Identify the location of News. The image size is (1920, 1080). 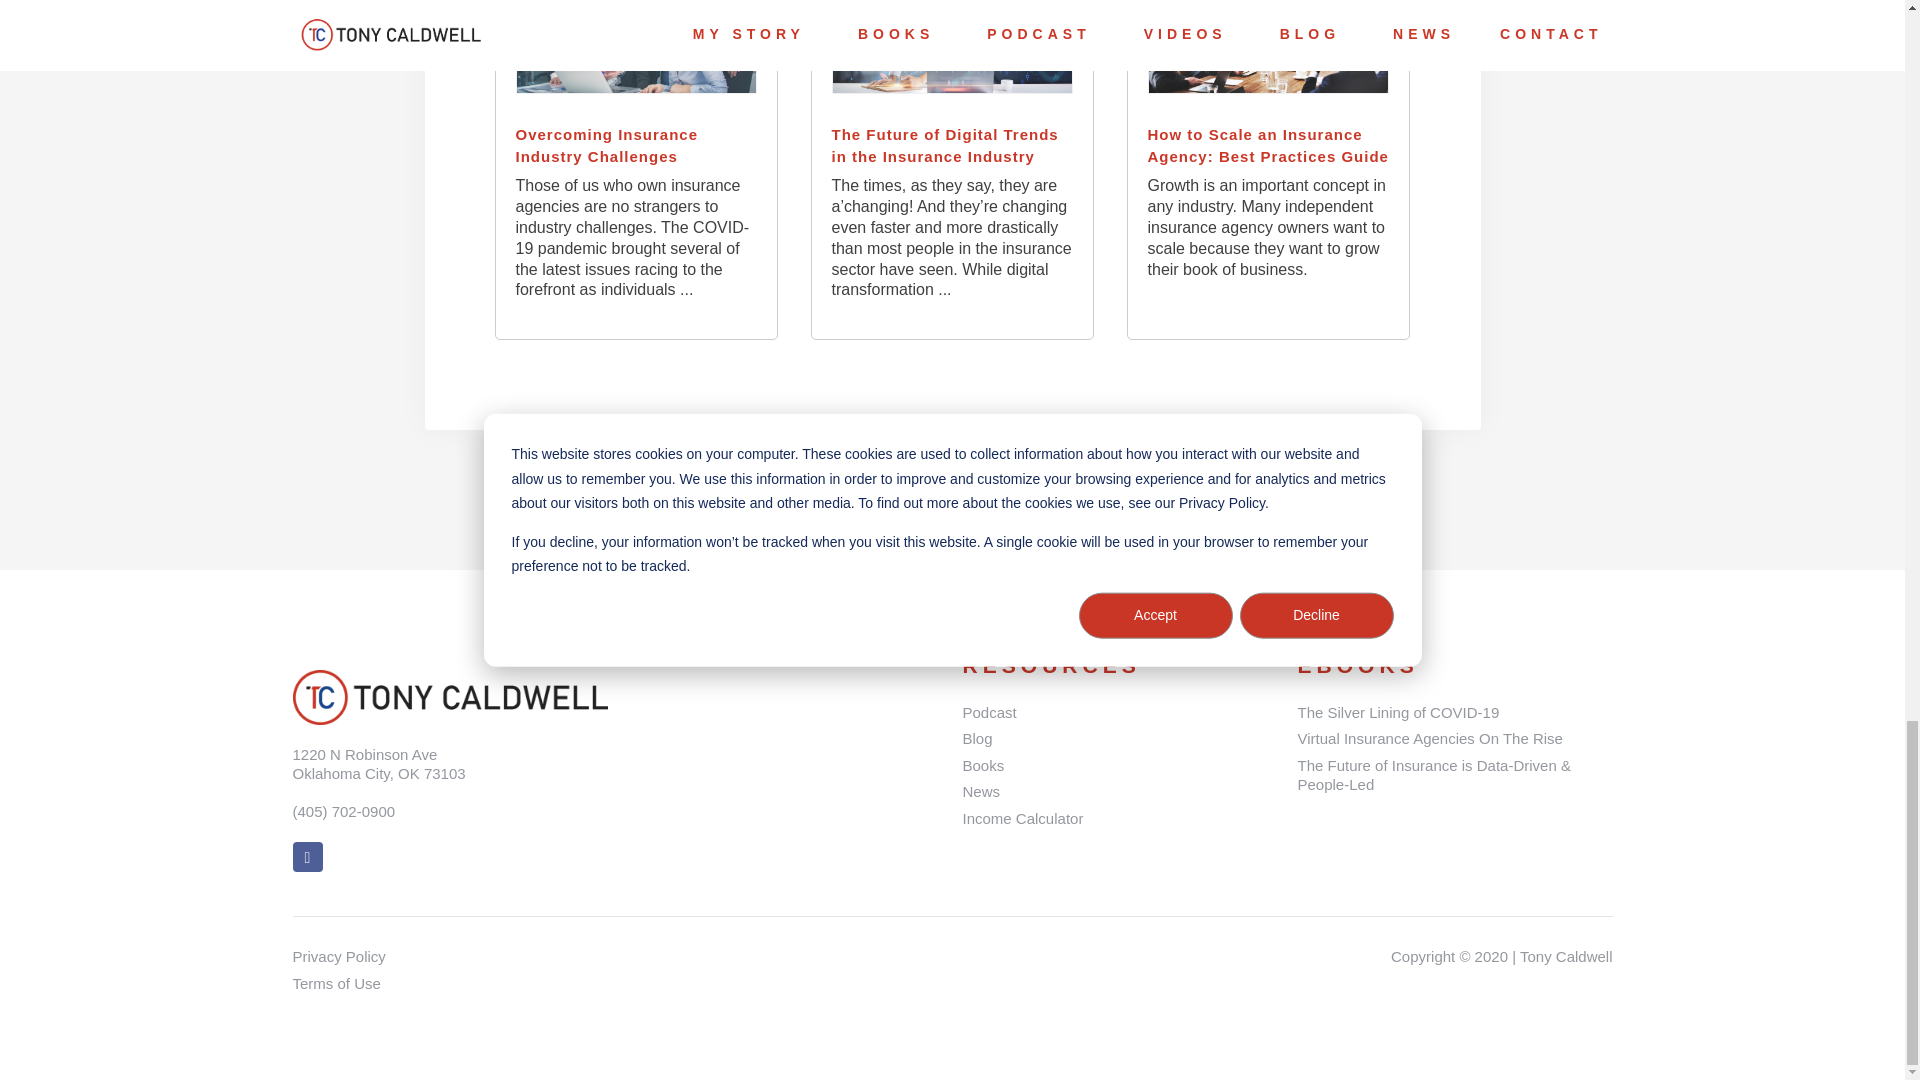
(1118, 792).